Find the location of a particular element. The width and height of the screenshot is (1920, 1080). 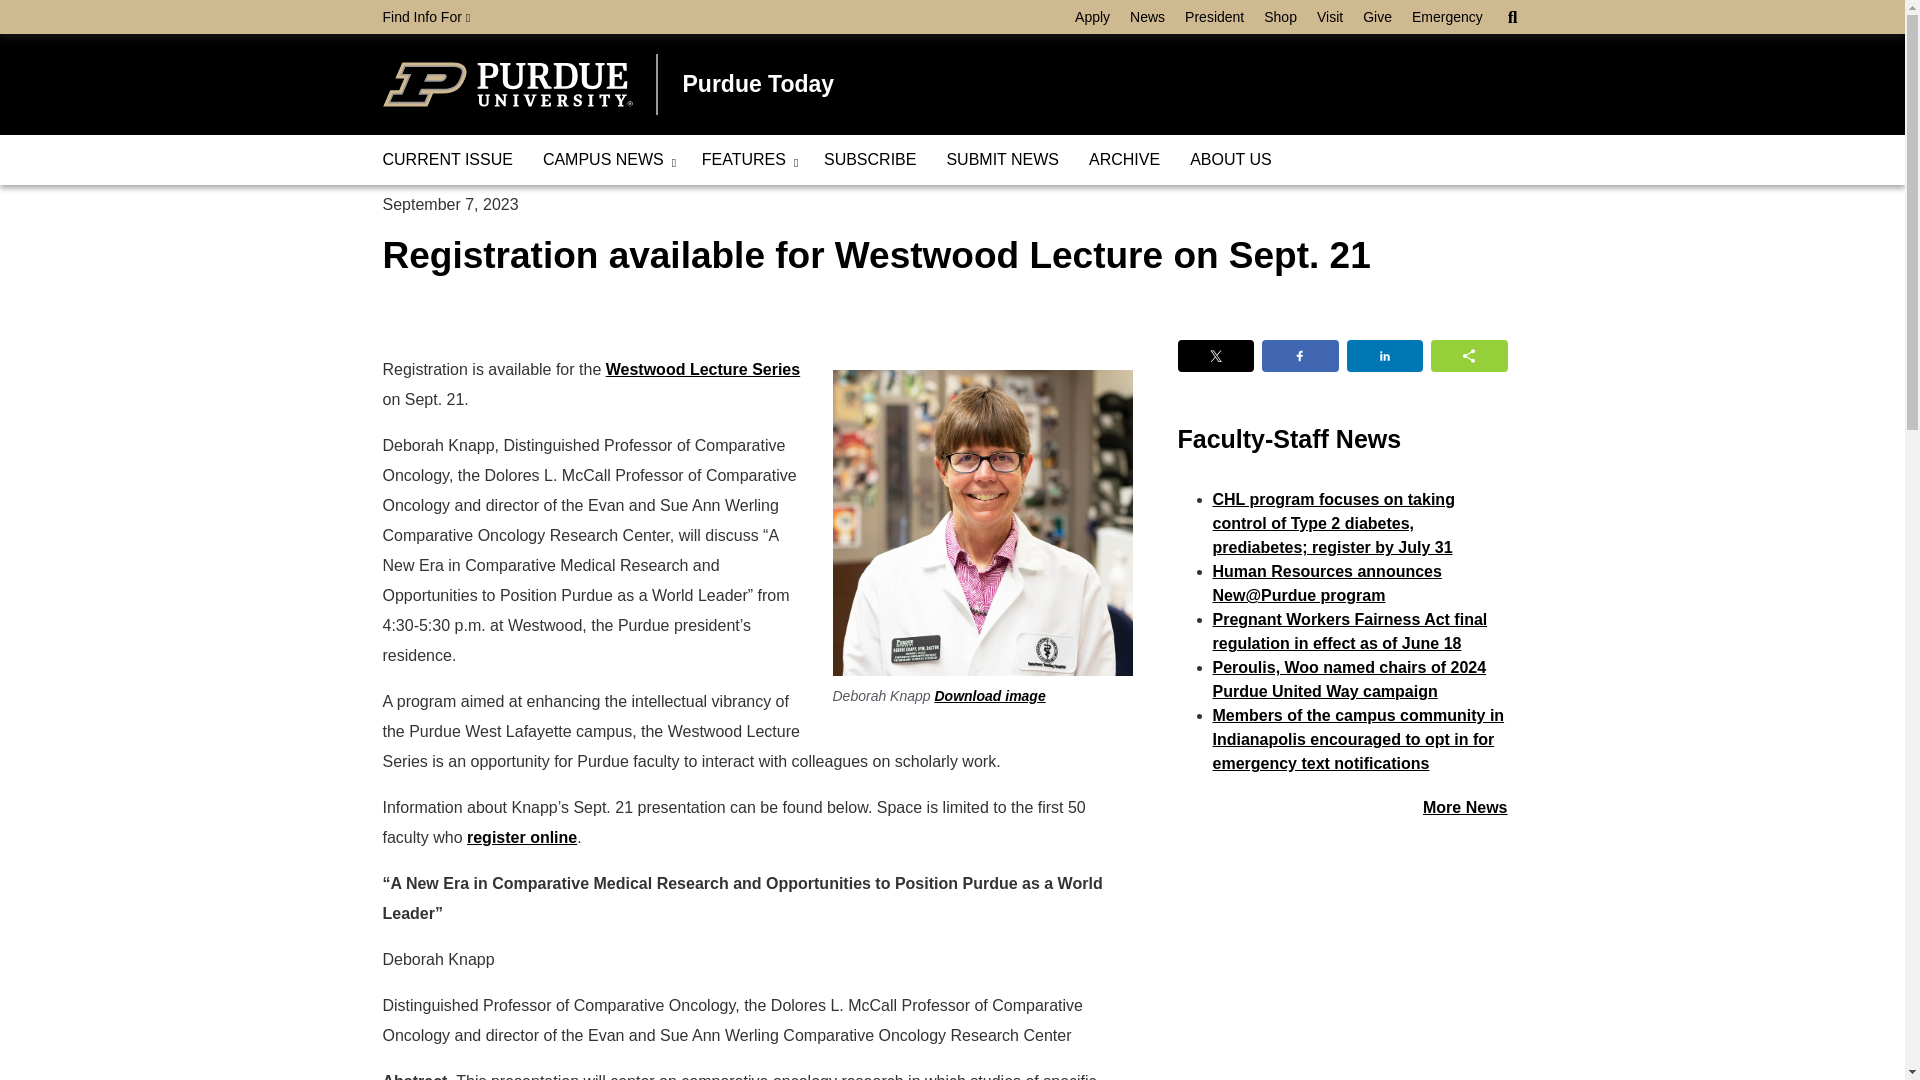

FEATURES is located at coordinates (748, 160).